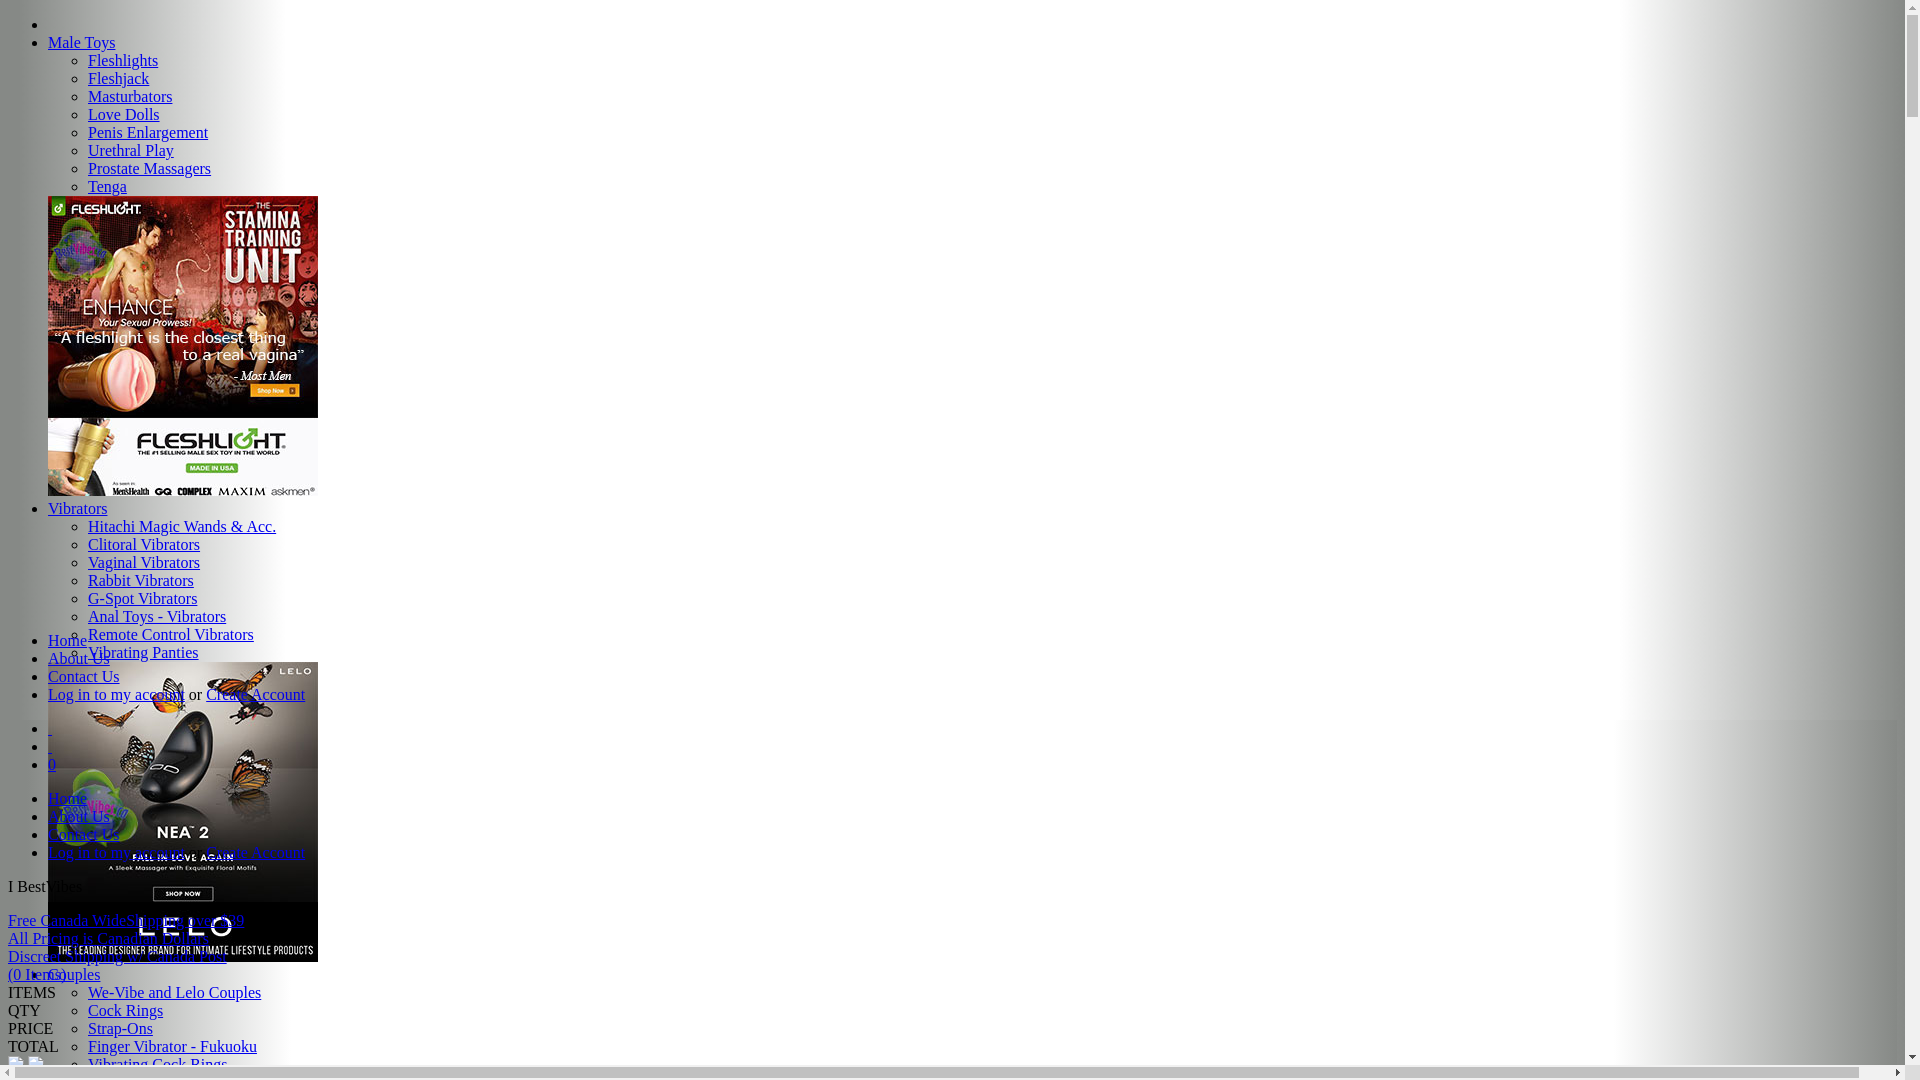  What do you see at coordinates (174, 992) in the screenshot?
I see `We-Vibe and Lelo Couples` at bounding box center [174, 992].